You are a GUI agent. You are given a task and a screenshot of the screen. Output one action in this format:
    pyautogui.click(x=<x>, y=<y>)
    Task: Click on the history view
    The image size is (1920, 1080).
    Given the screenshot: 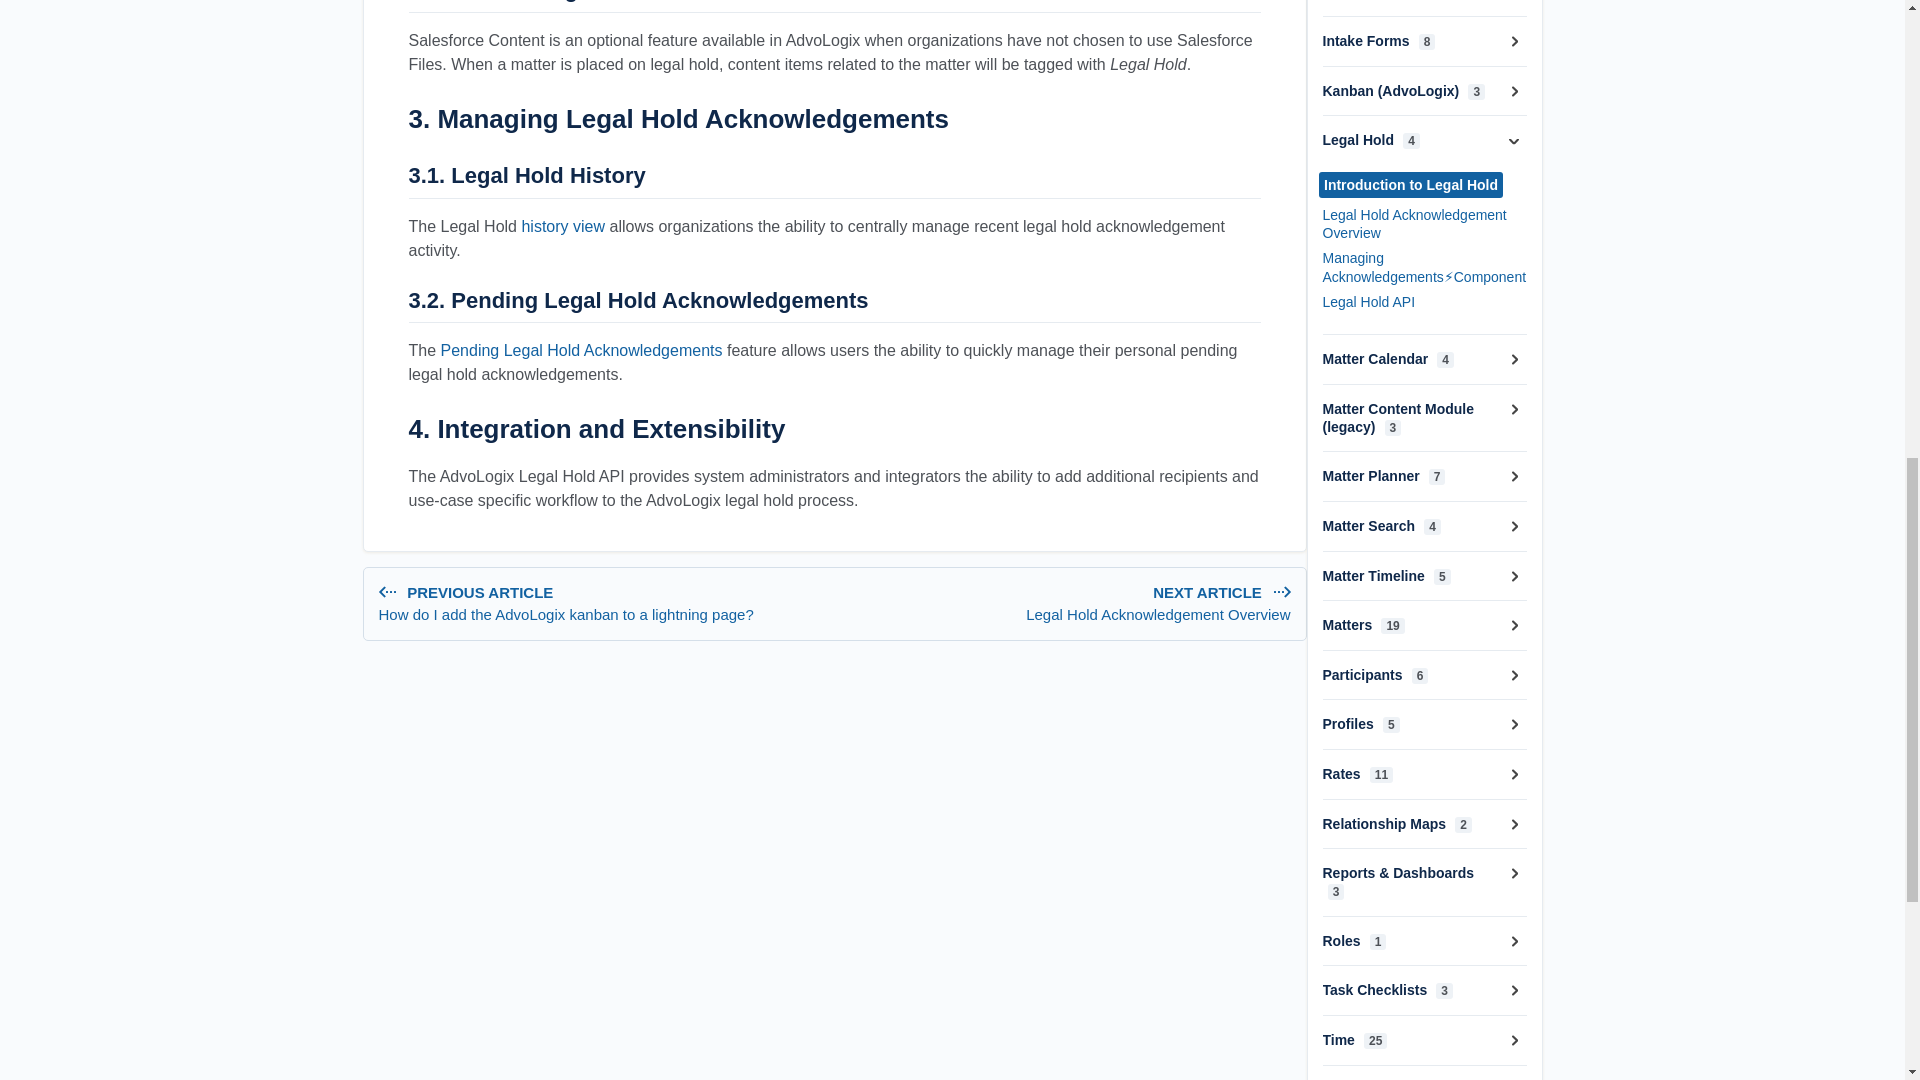 What is the action you would take?
    pyautogui.click(x=562, y=226)
    